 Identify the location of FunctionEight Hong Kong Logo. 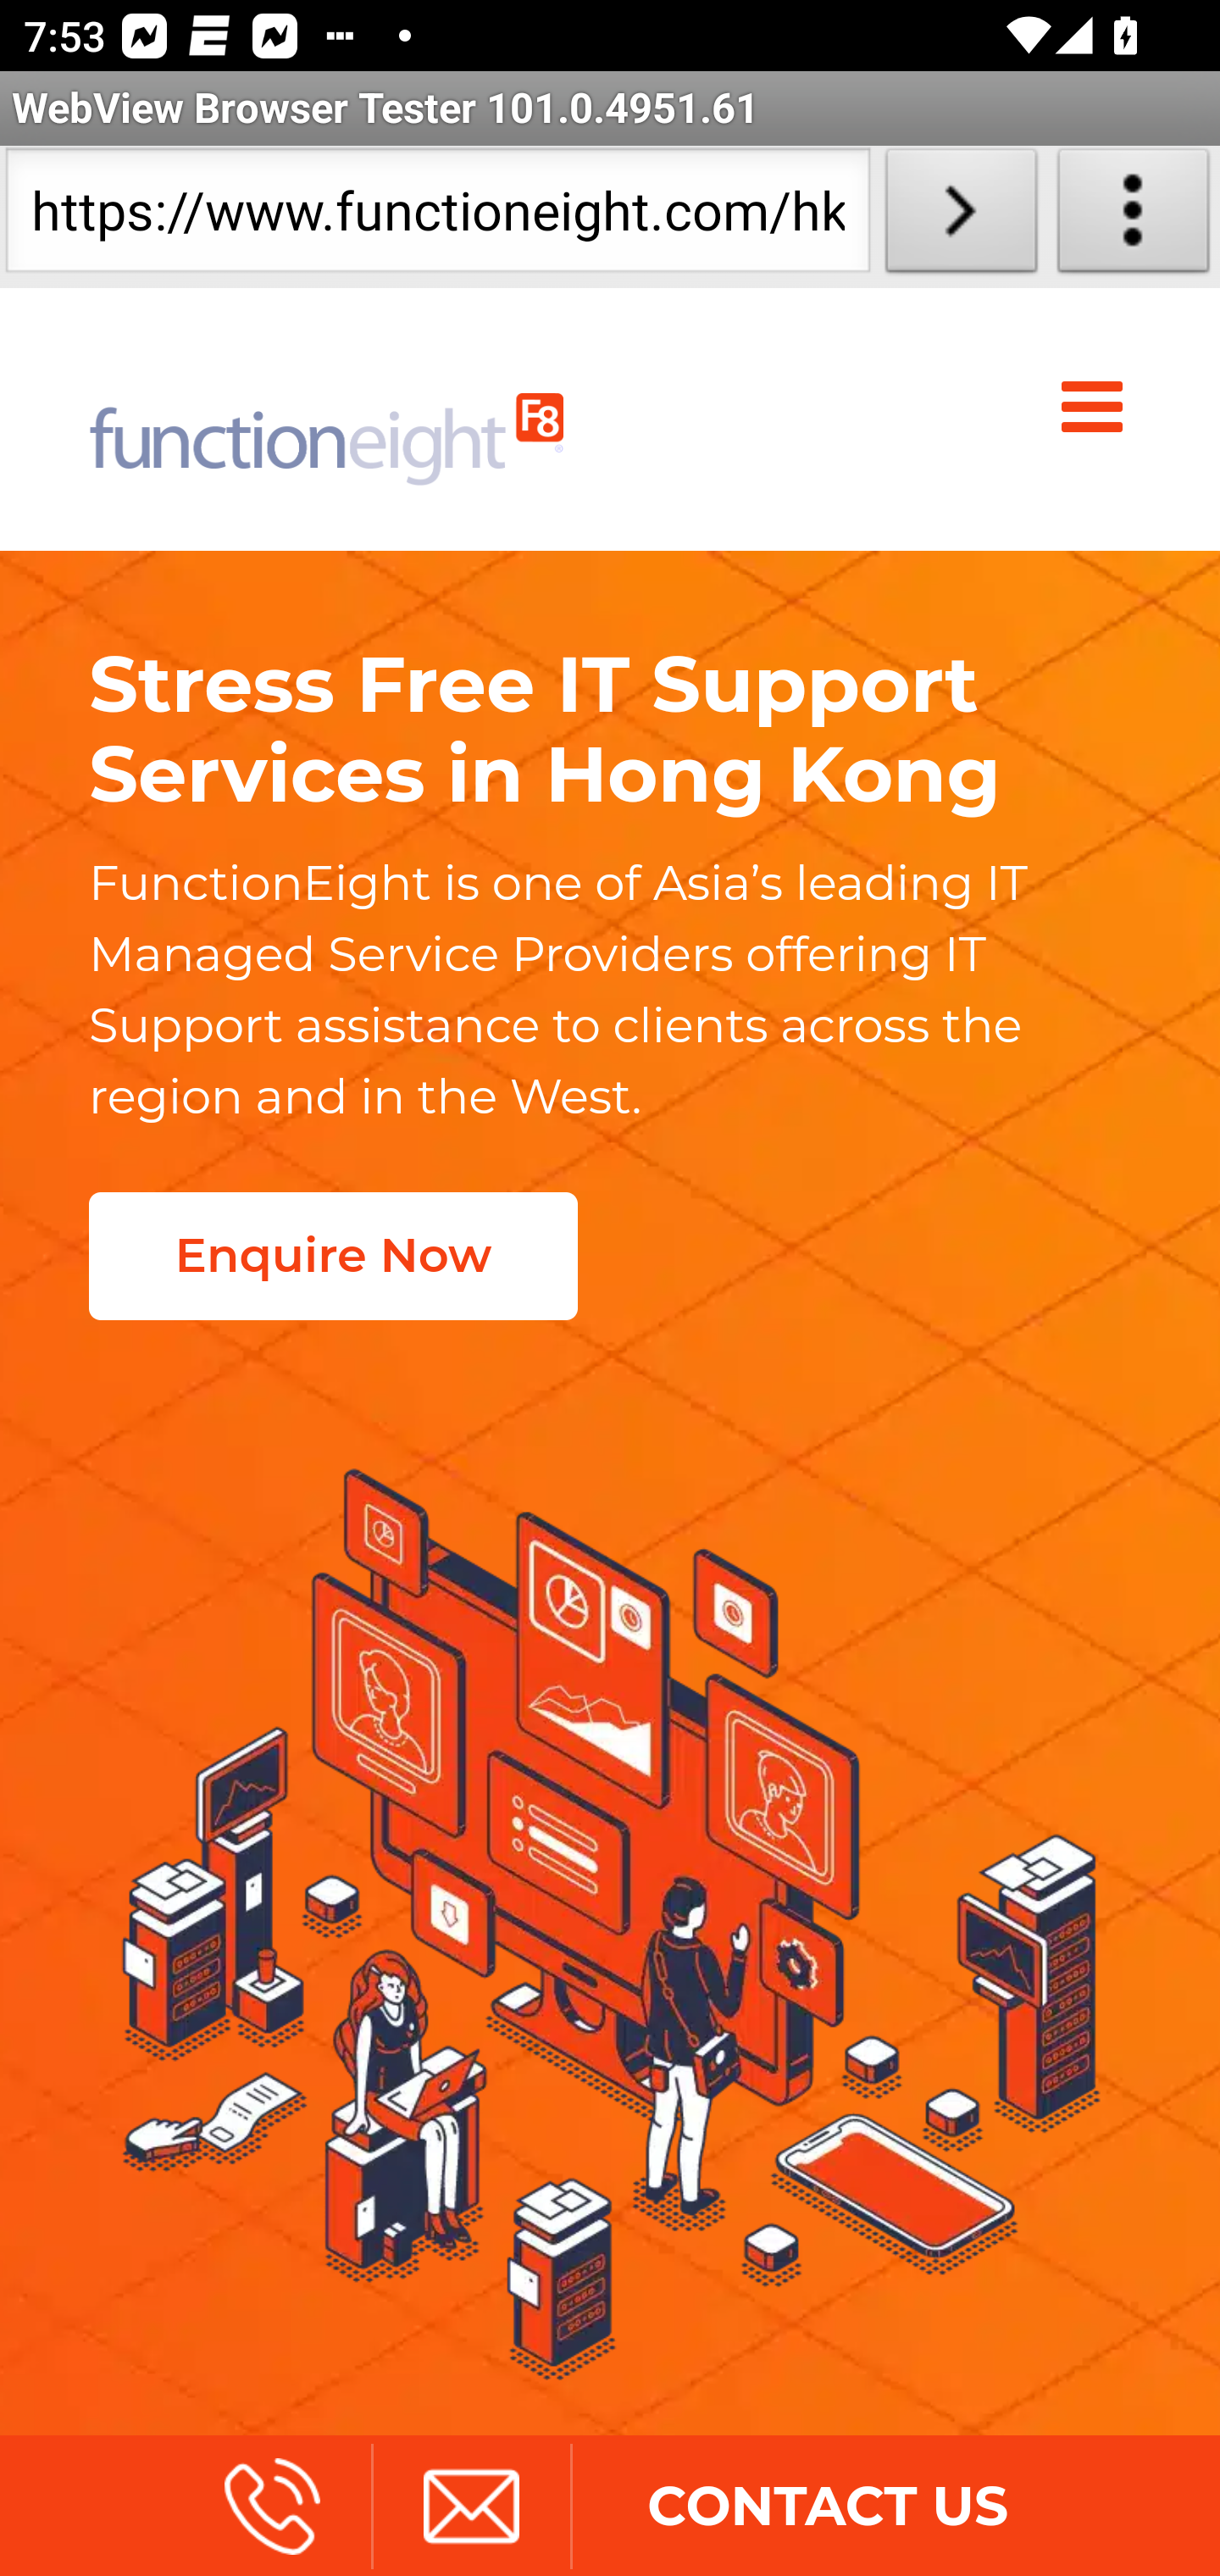
(327, 419).